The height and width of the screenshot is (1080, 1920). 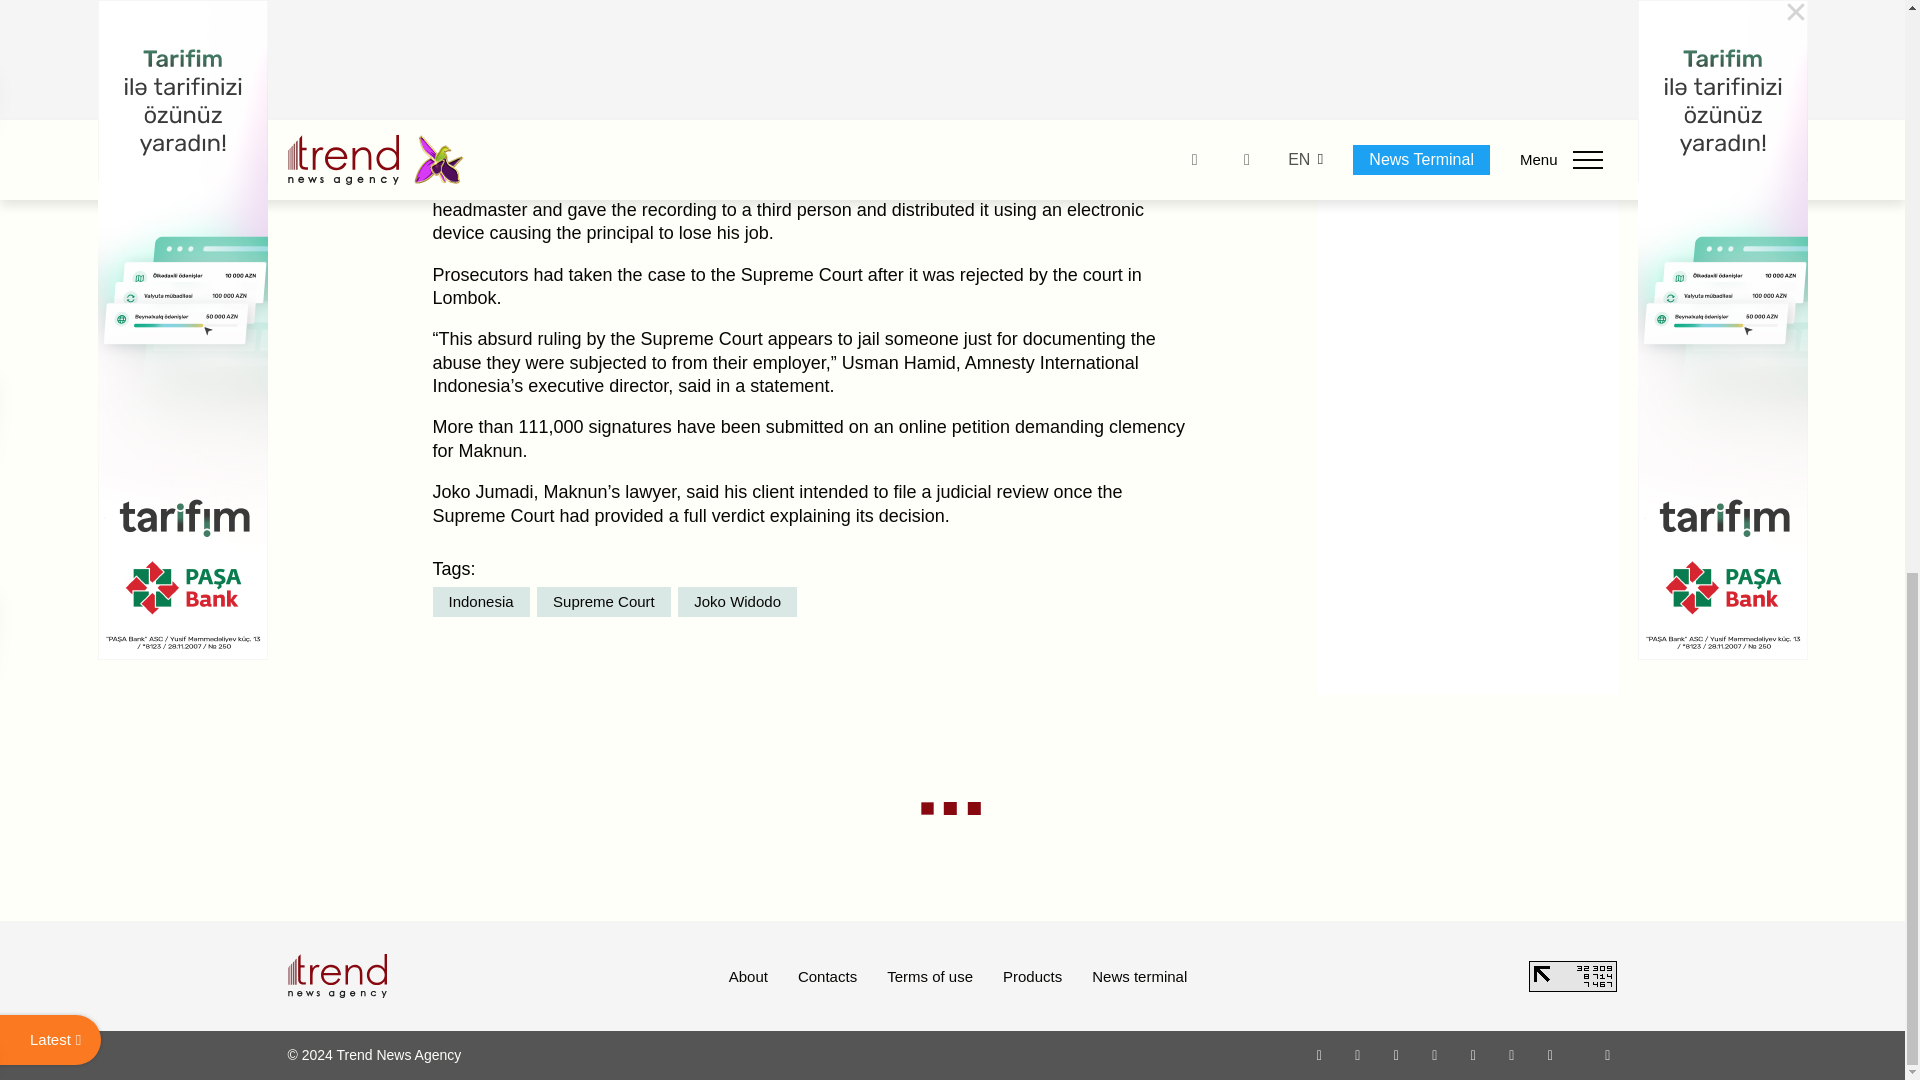 What do you see at coordinates (1550, 1054) in the screenshot?
I see `Android App` at bounding box center [1550, 1054].